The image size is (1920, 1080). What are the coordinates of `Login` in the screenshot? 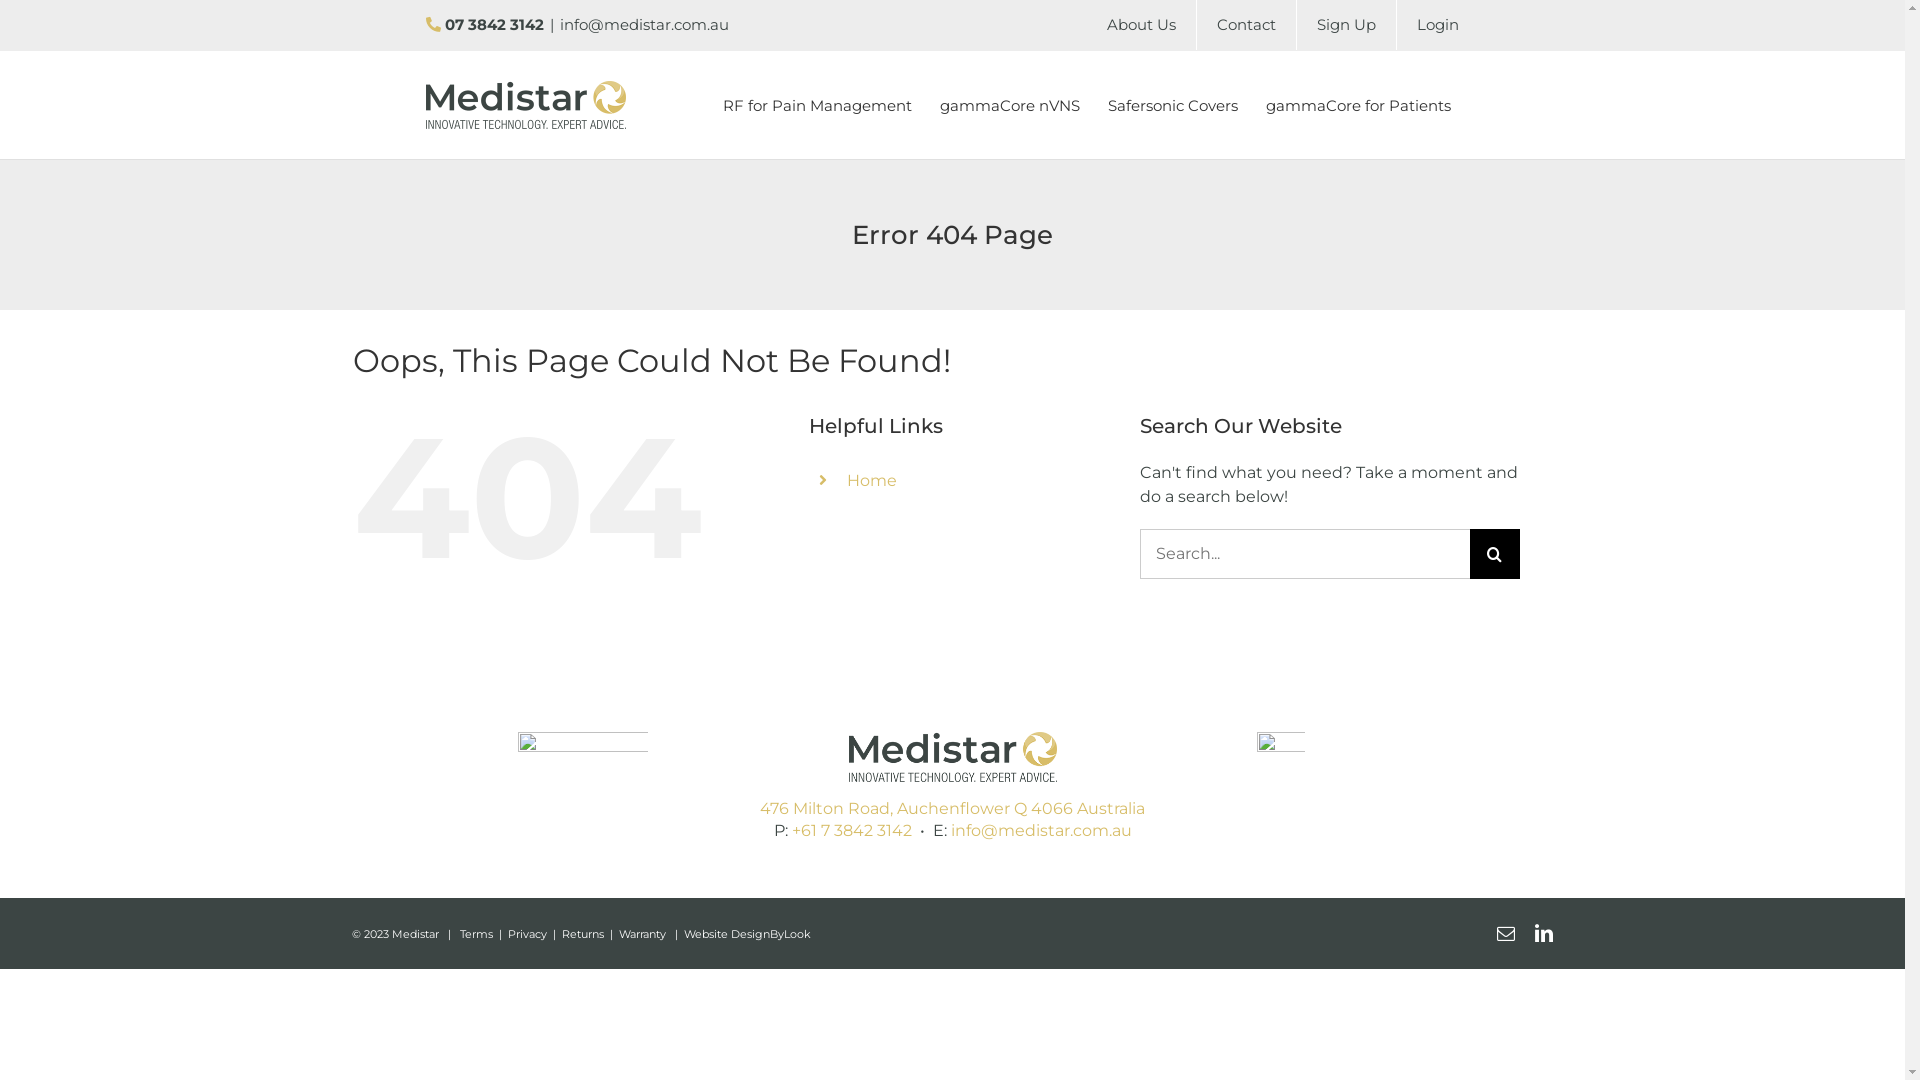 It's located at (1438, 25).